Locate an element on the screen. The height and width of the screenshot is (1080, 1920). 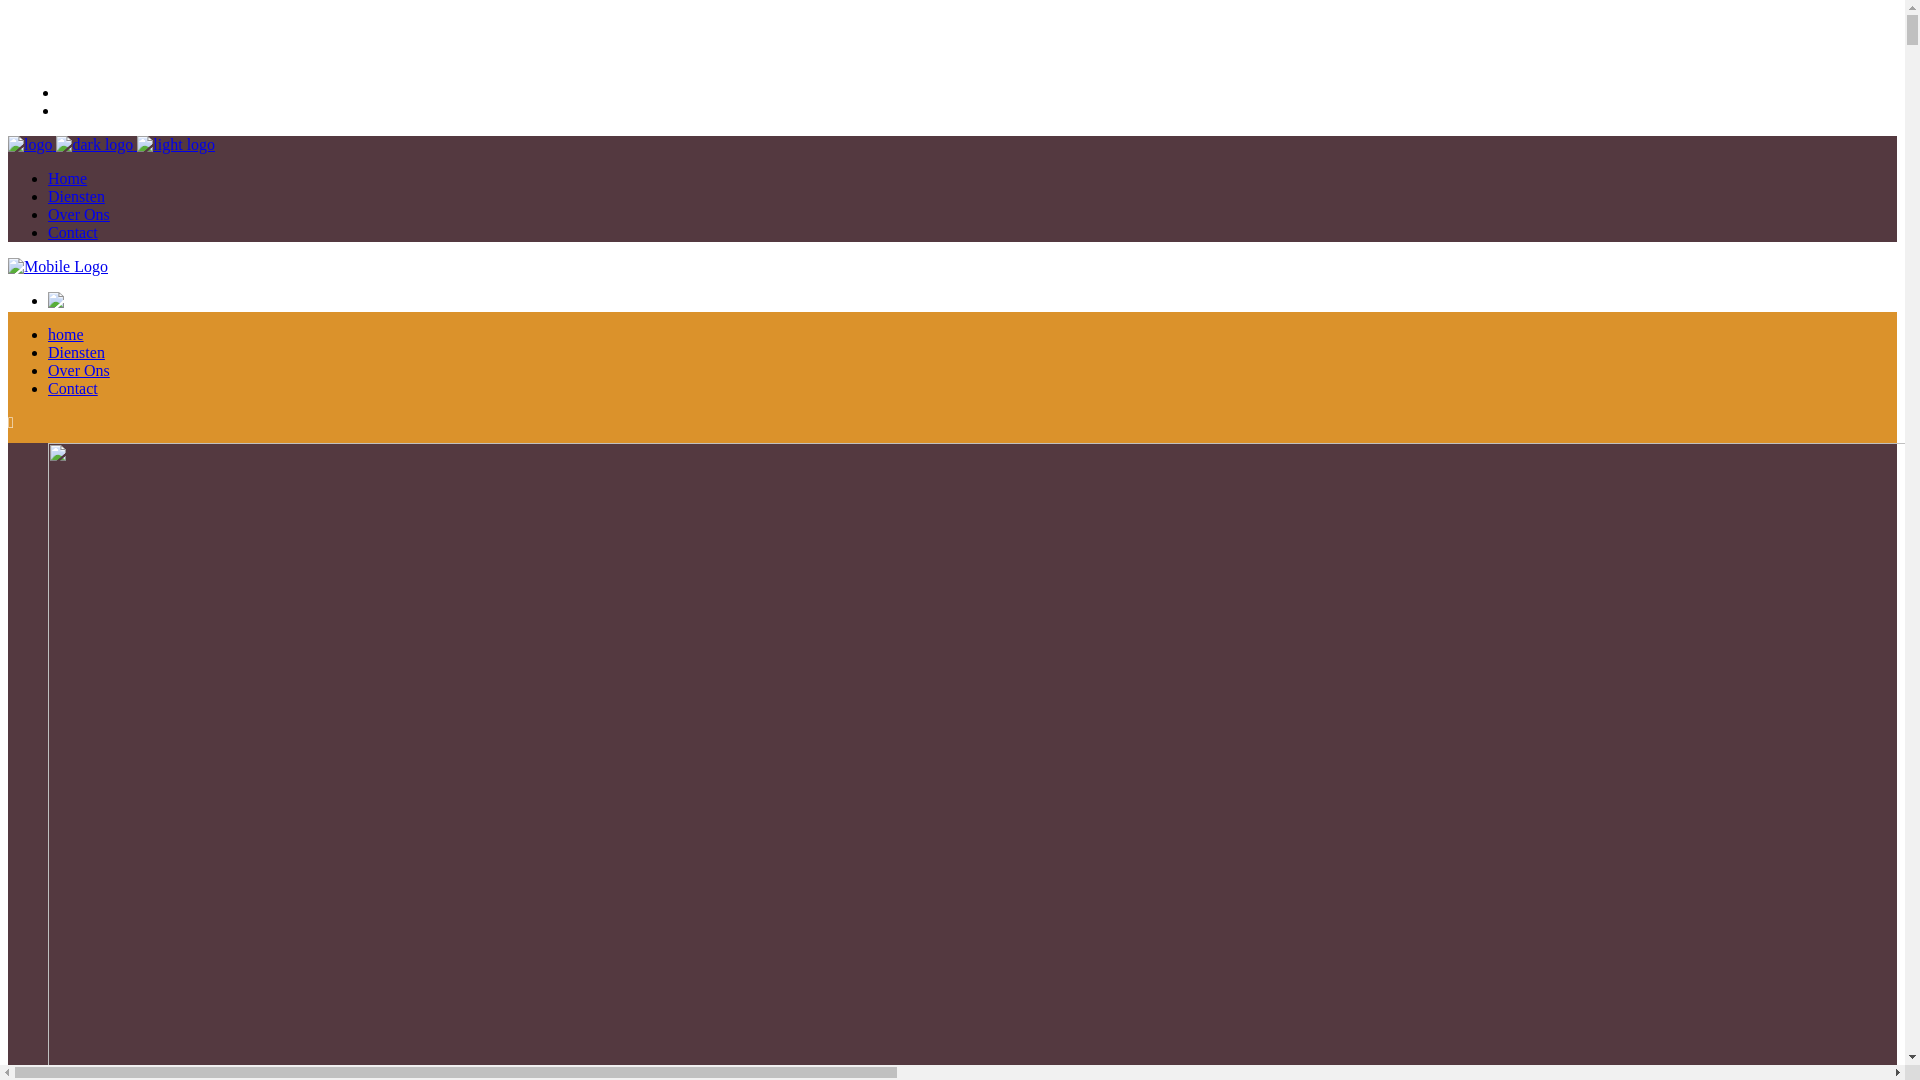
Home is located at coordinates (68, 178).